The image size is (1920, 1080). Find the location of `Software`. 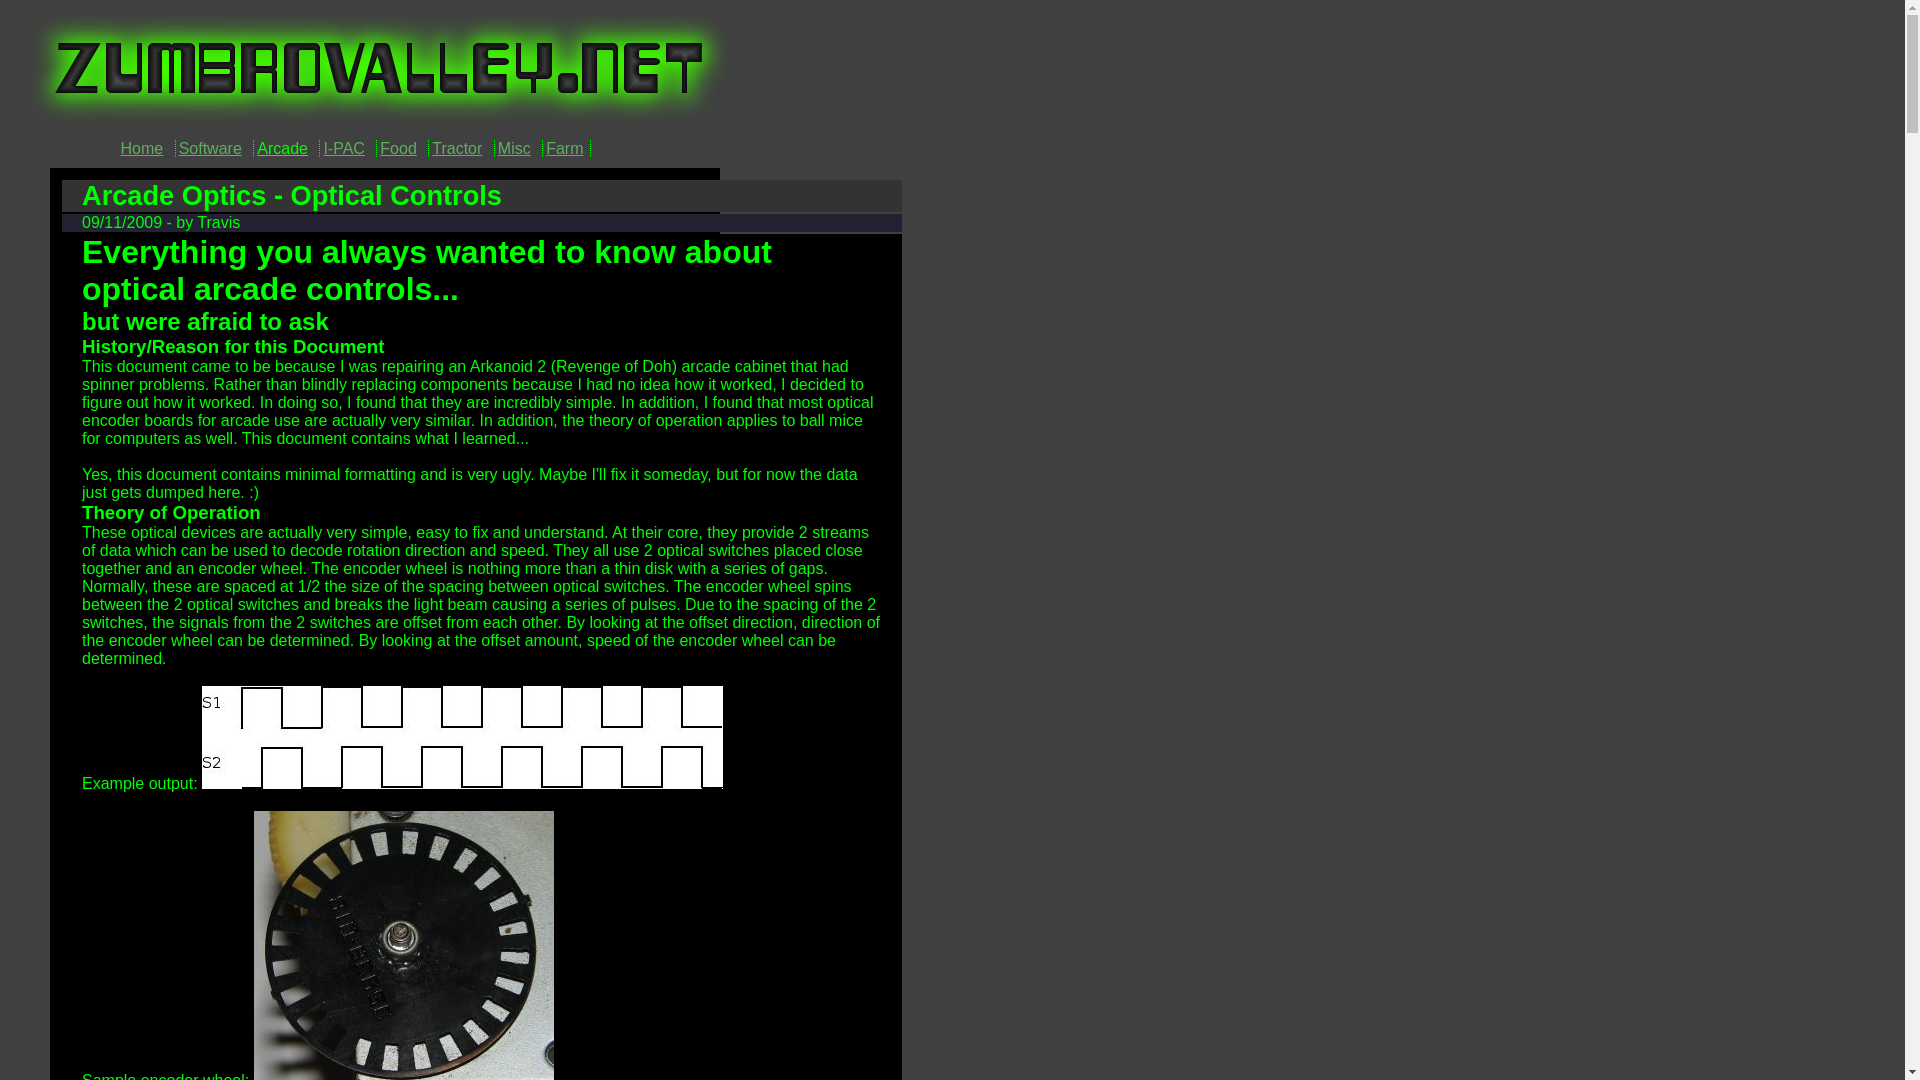

Software is located at coordinates (210, 148).